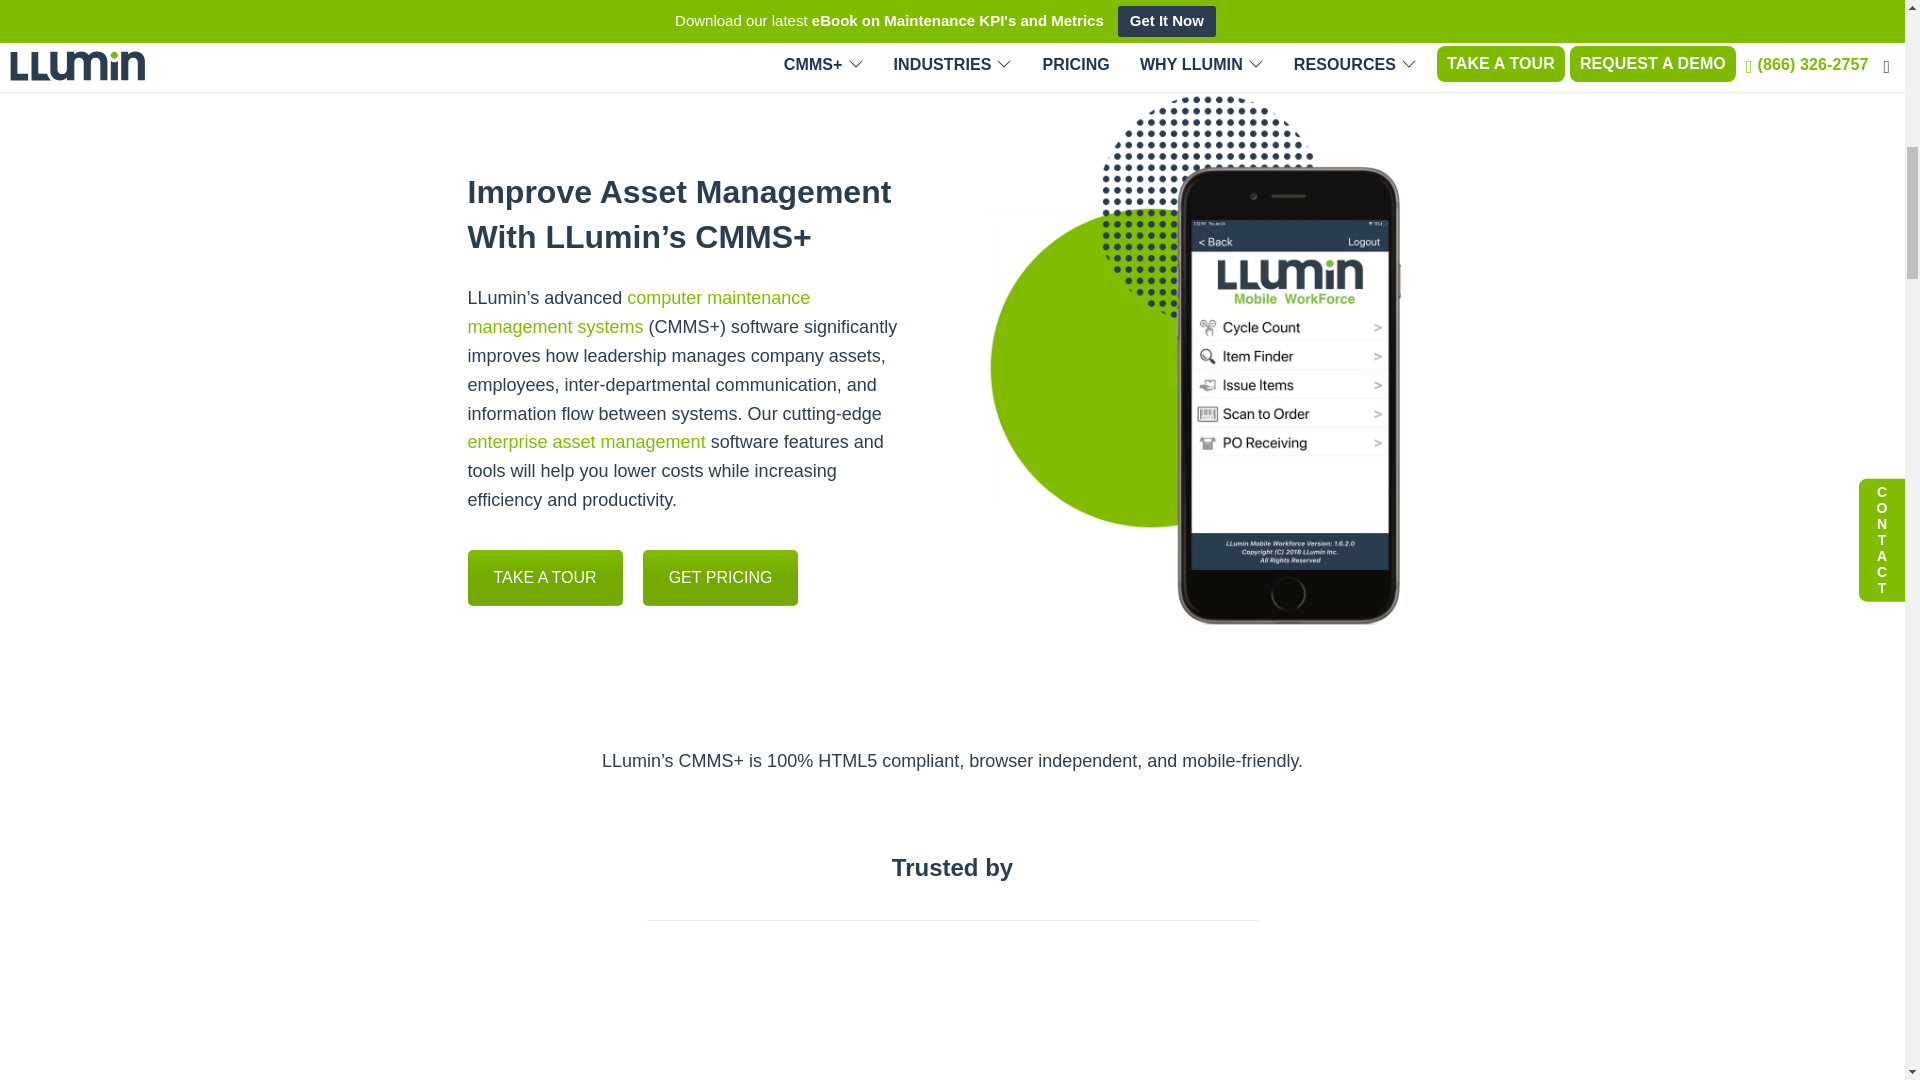 Image resolution: width=1920 pixels, height=1080 pixels. I want to click on Landoll logo, so click(1149, 1022).